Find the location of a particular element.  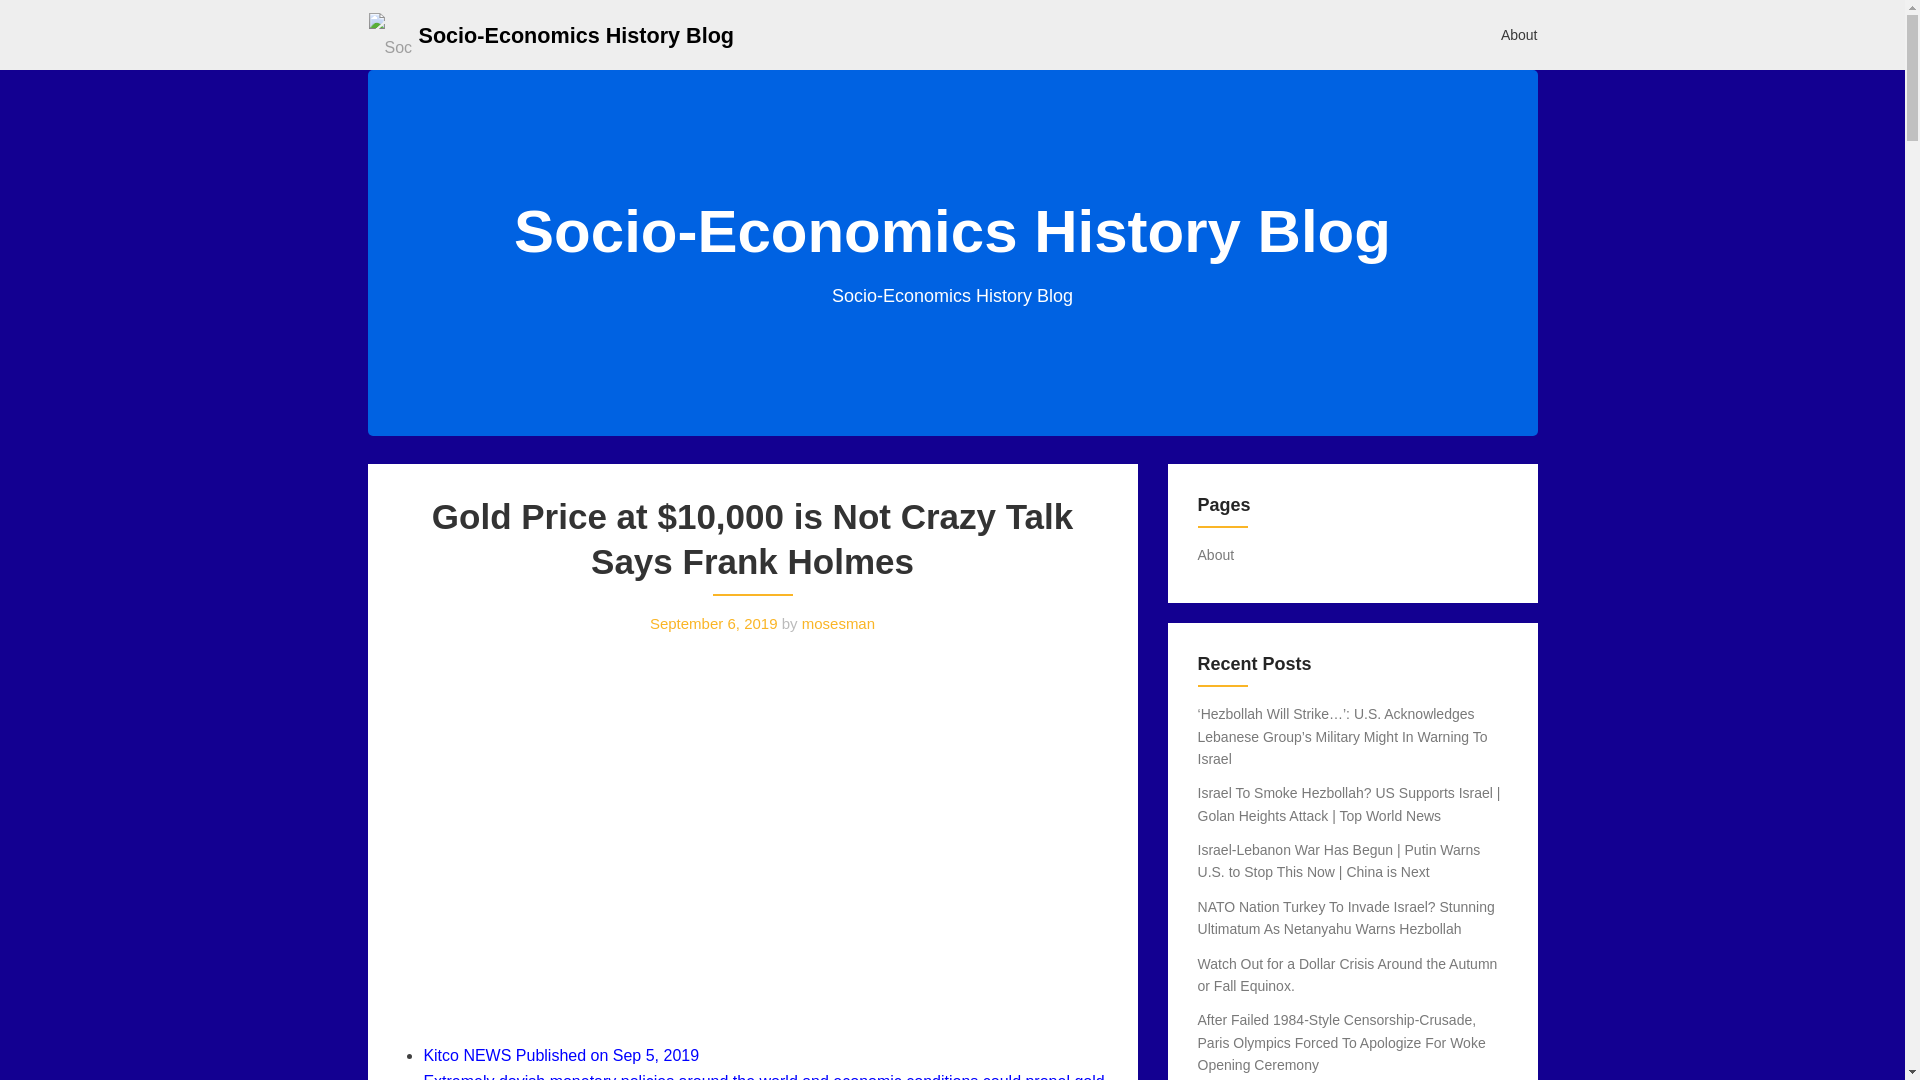

Kitco NEWS is located at coordinates (466, 1054).